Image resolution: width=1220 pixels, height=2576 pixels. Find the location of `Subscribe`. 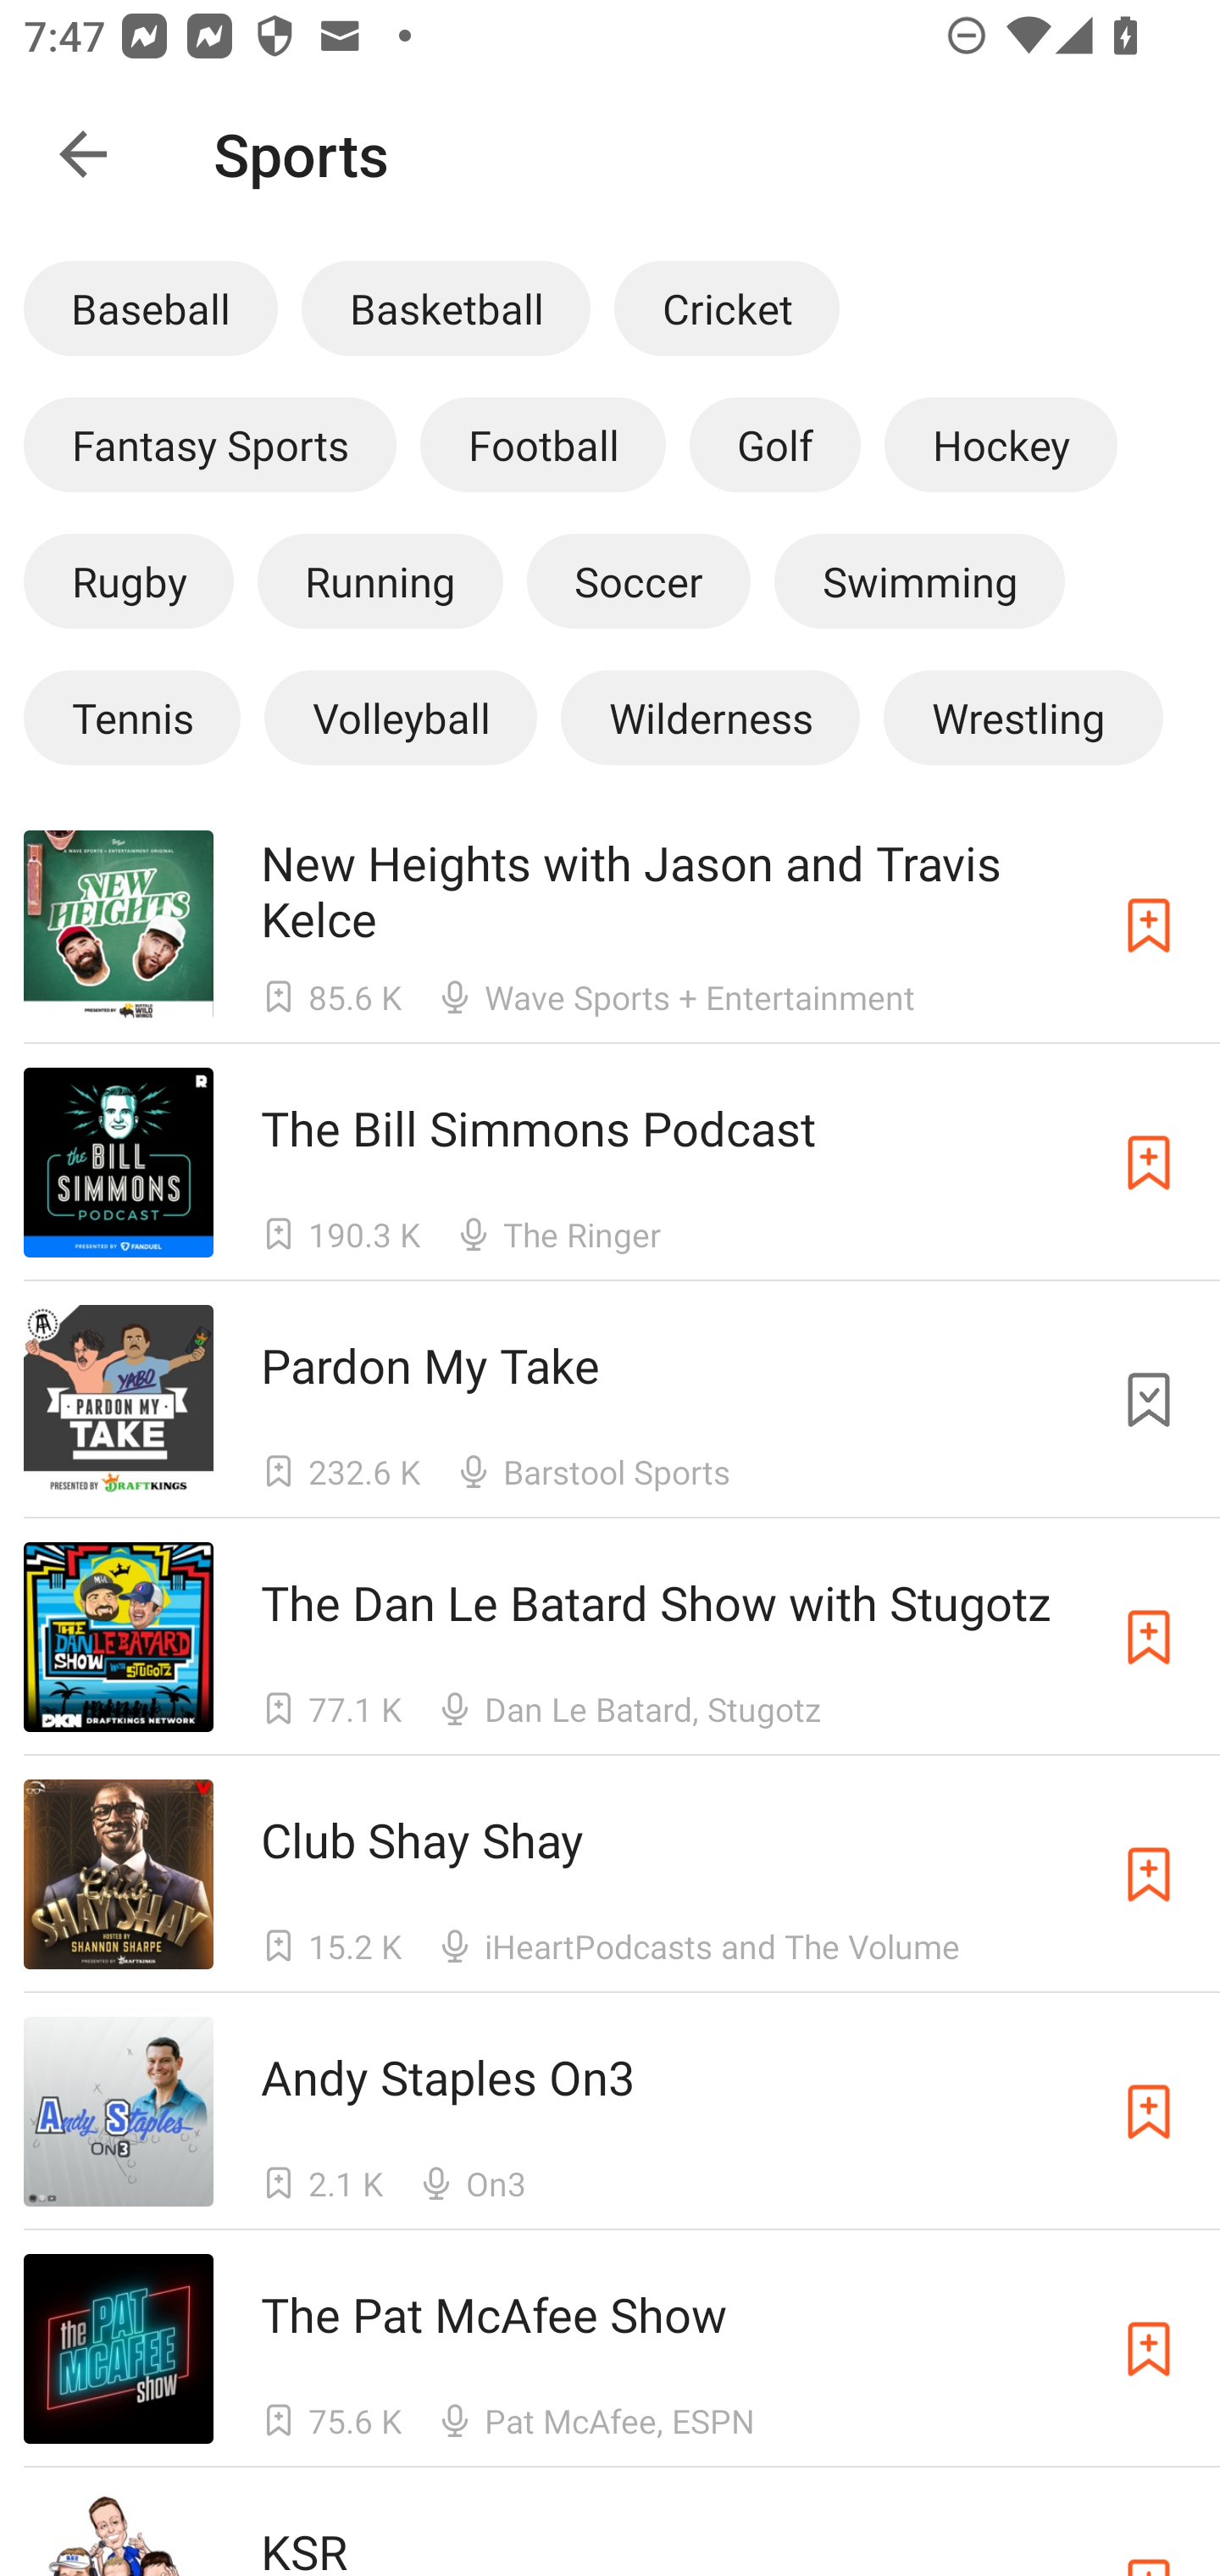

Subscribe is located at coordinates (1149, 2349).